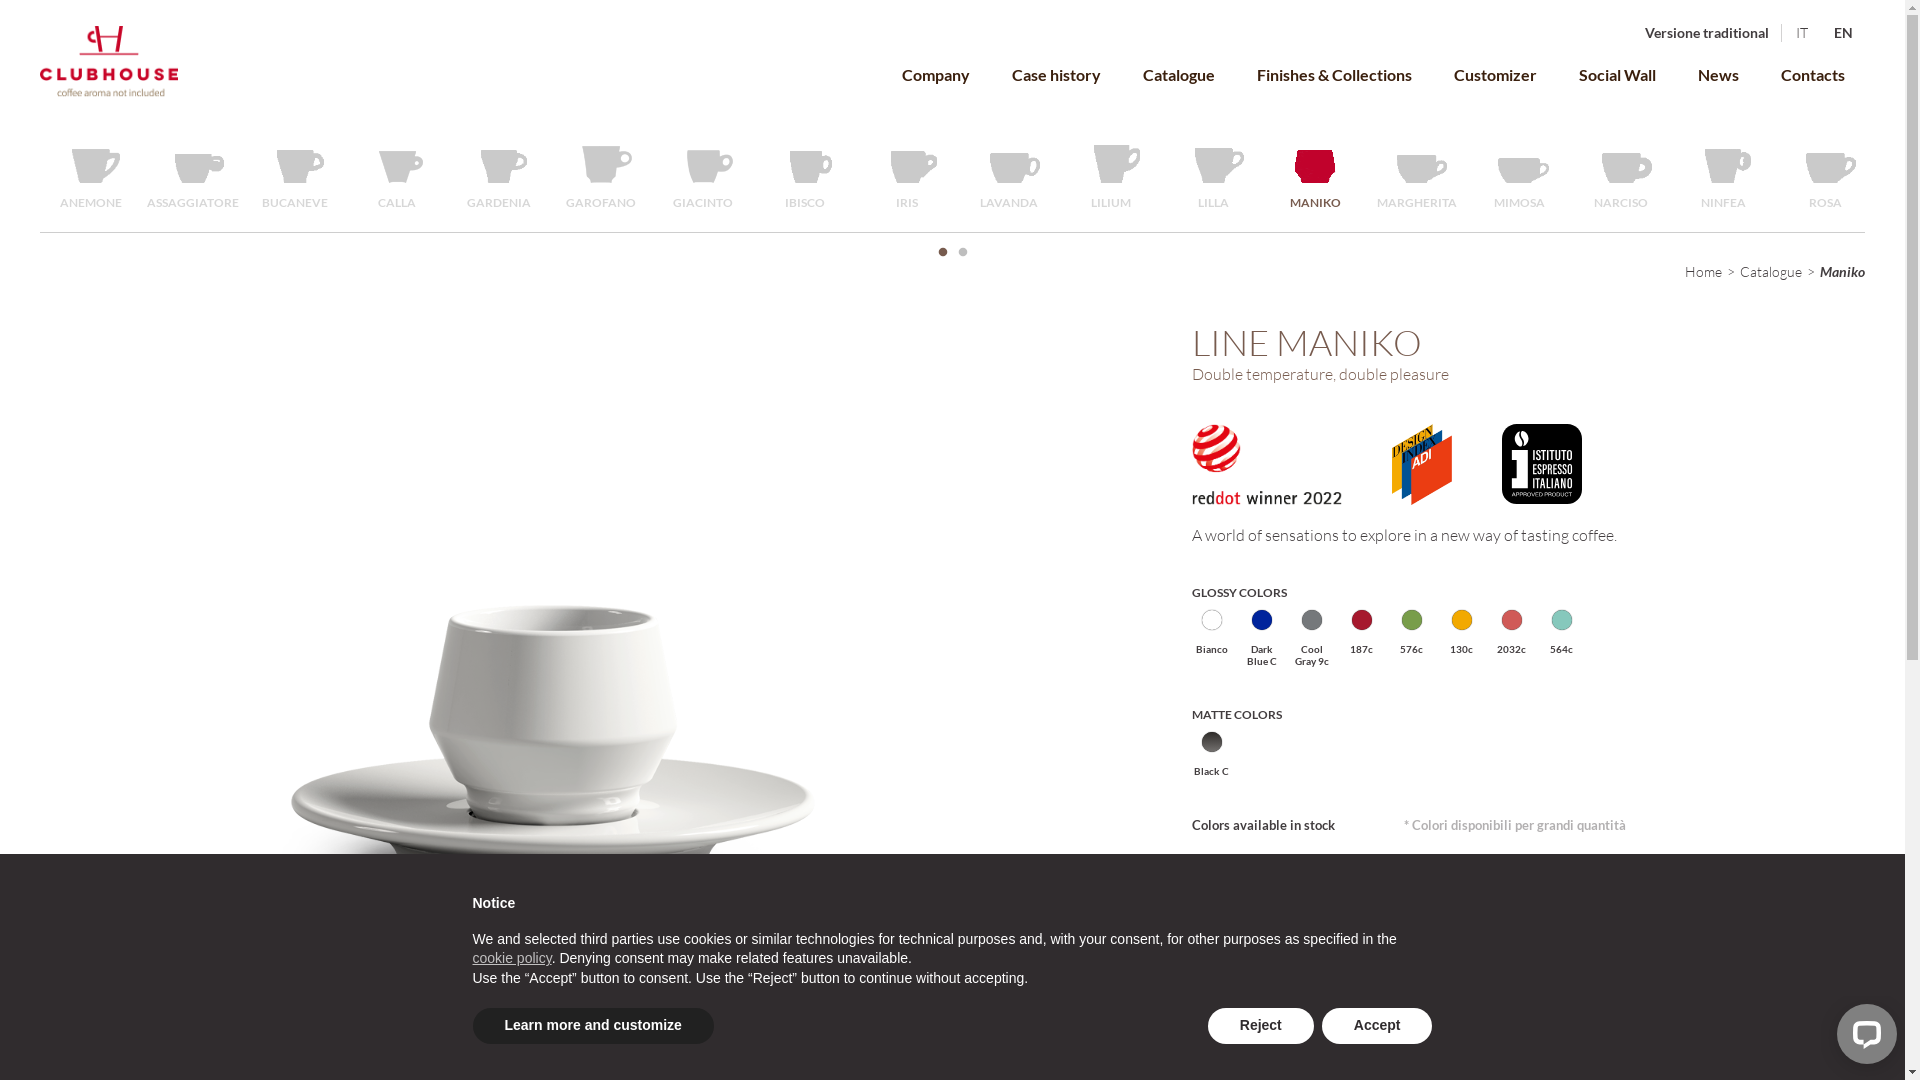  Describe the element at coordinates (1292, 894) in the screenshot. I see `START CUSTOMIZATION` at that location.